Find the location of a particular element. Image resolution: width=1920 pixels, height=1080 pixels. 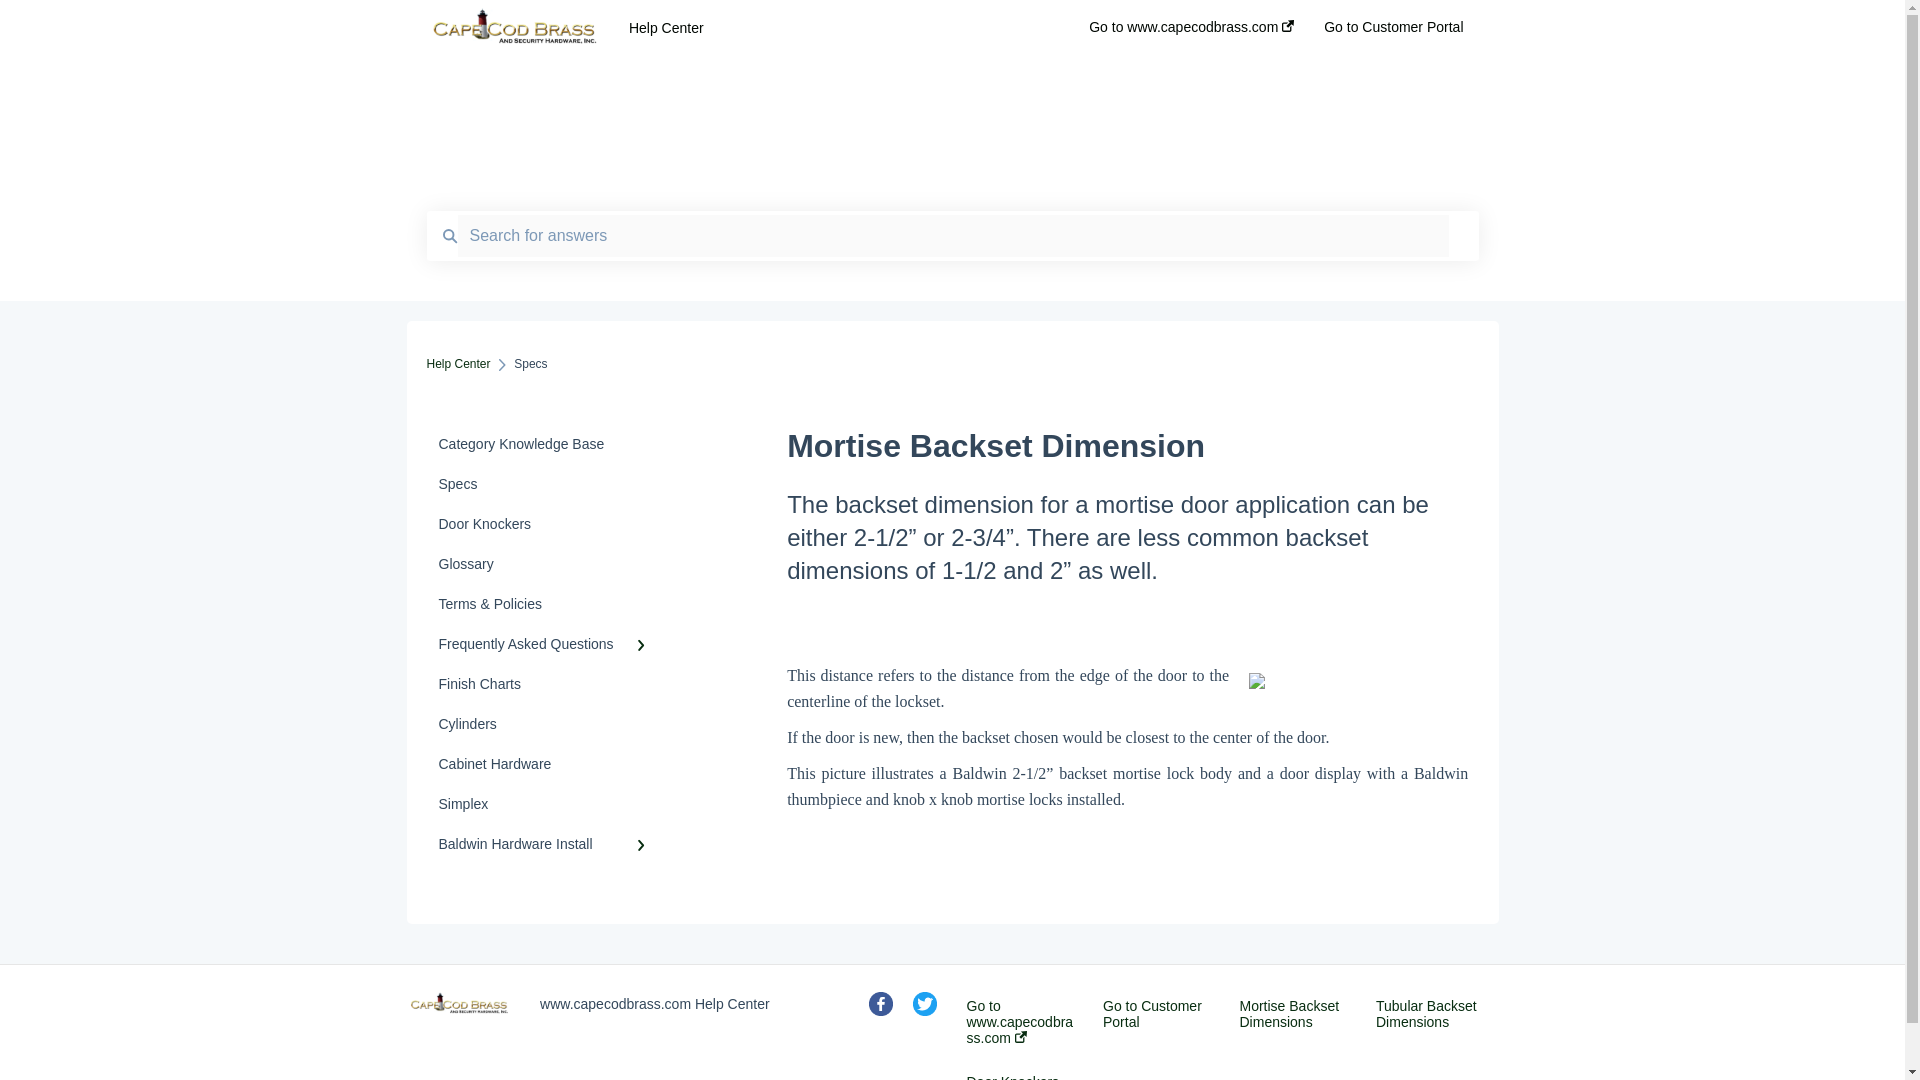

Mortise Backset Dimensions is located at coordinates (1294, 1014).